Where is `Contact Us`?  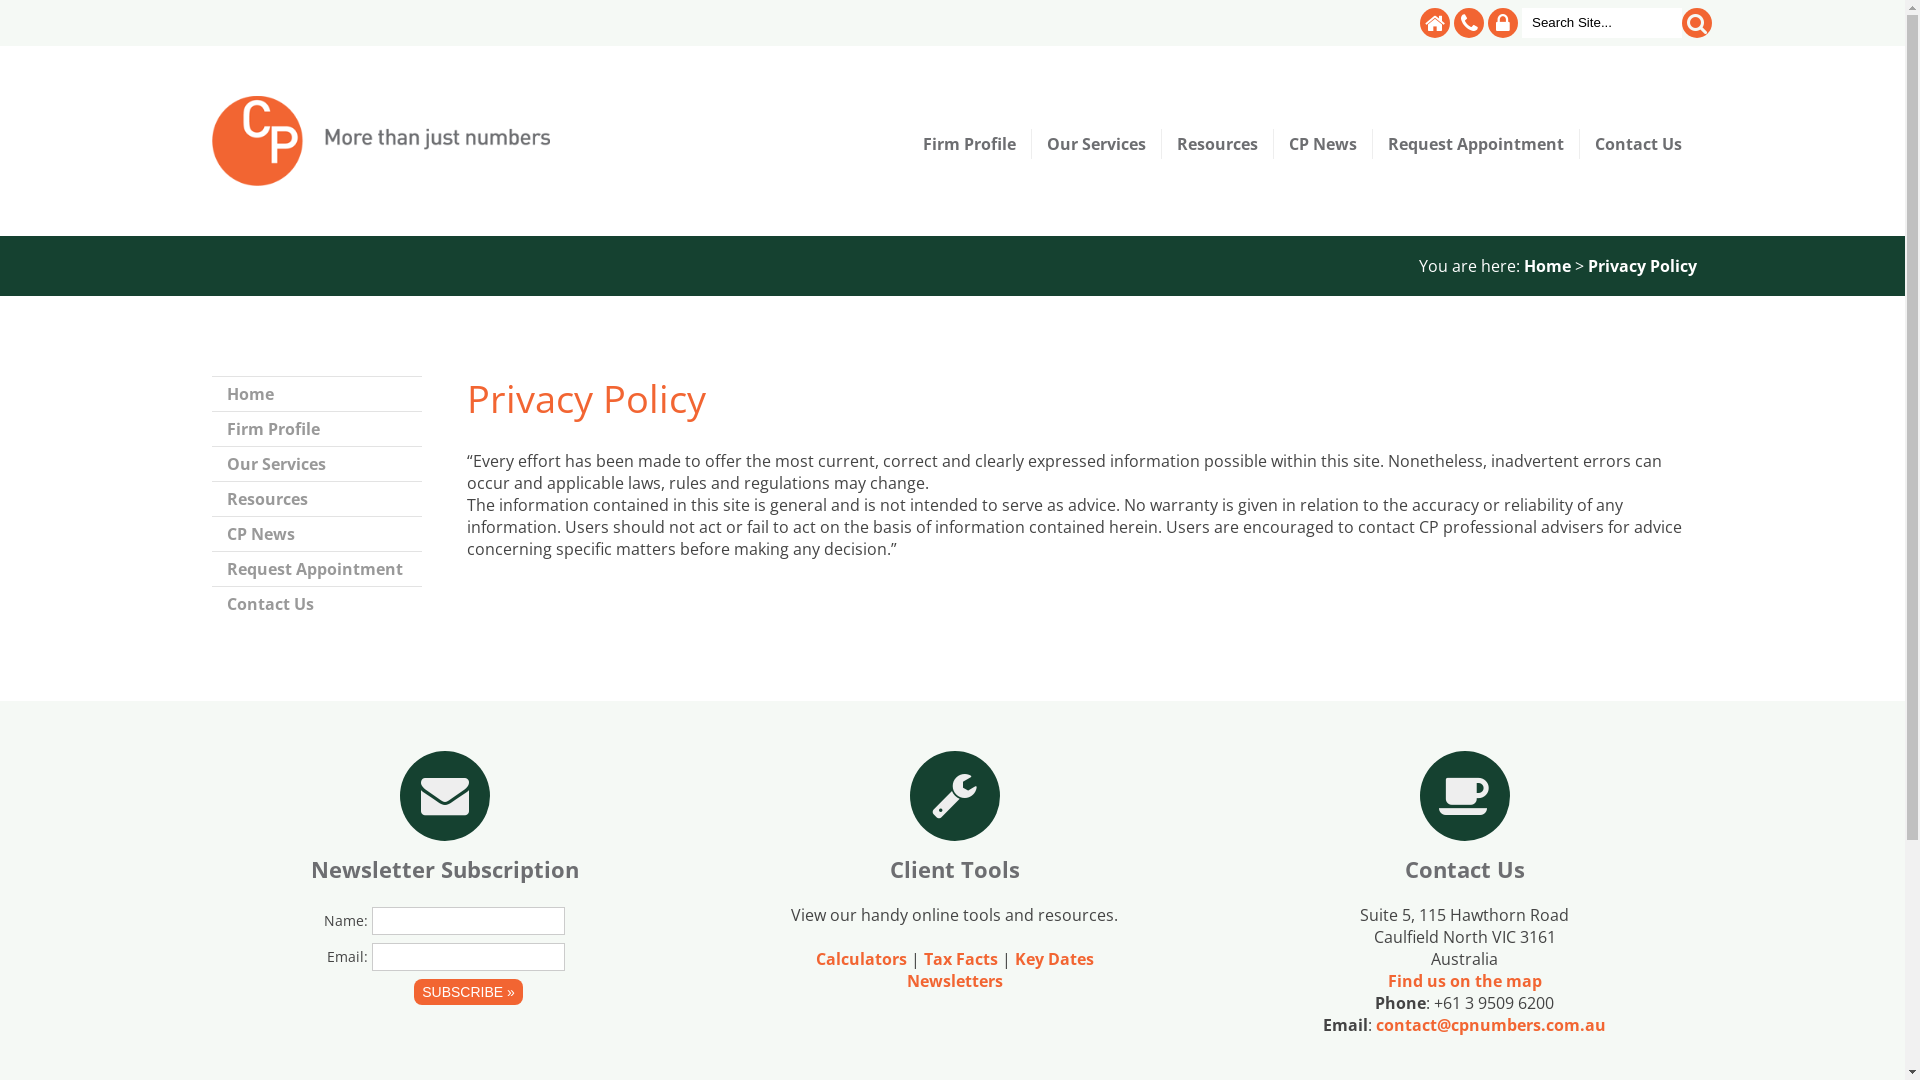
Contact Us is located at coordinates (317, 604).